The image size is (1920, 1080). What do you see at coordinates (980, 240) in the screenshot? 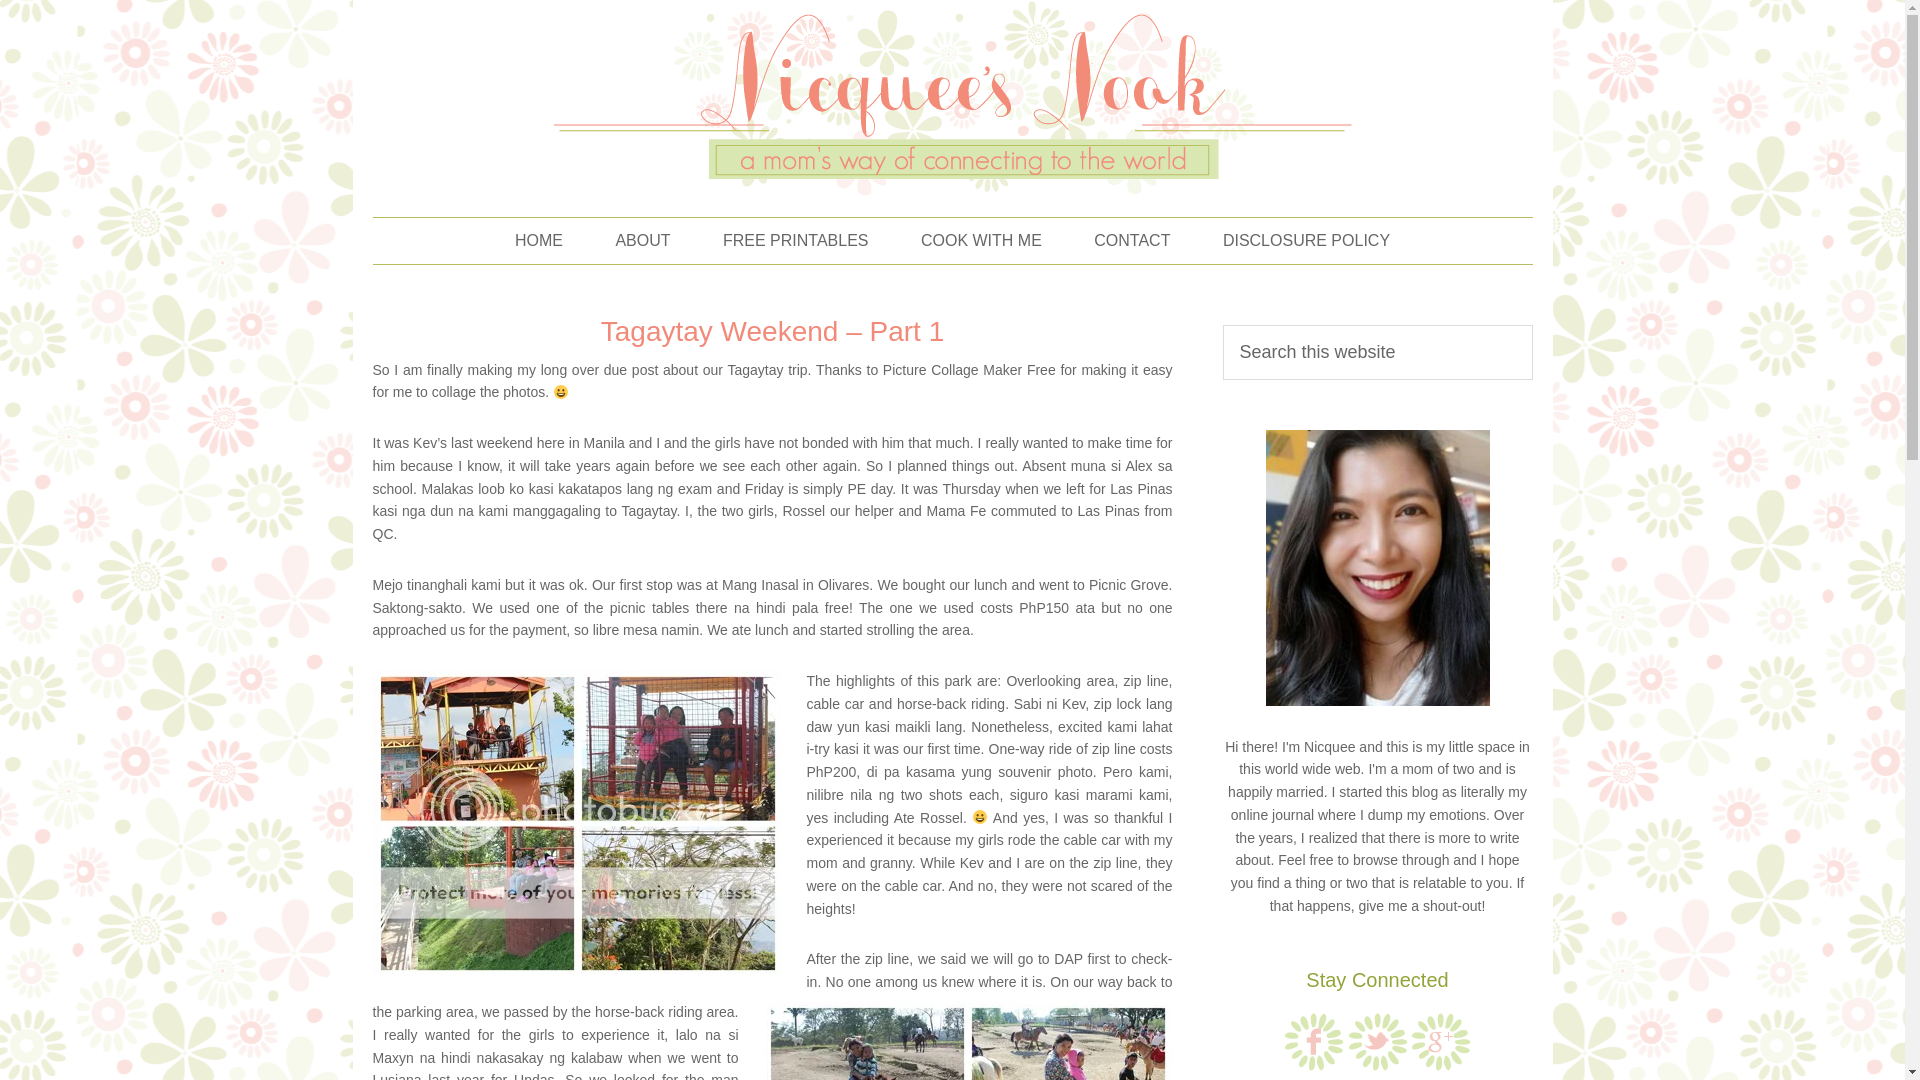
I see `COOK WITH ME` at bounding box center [980, 240].